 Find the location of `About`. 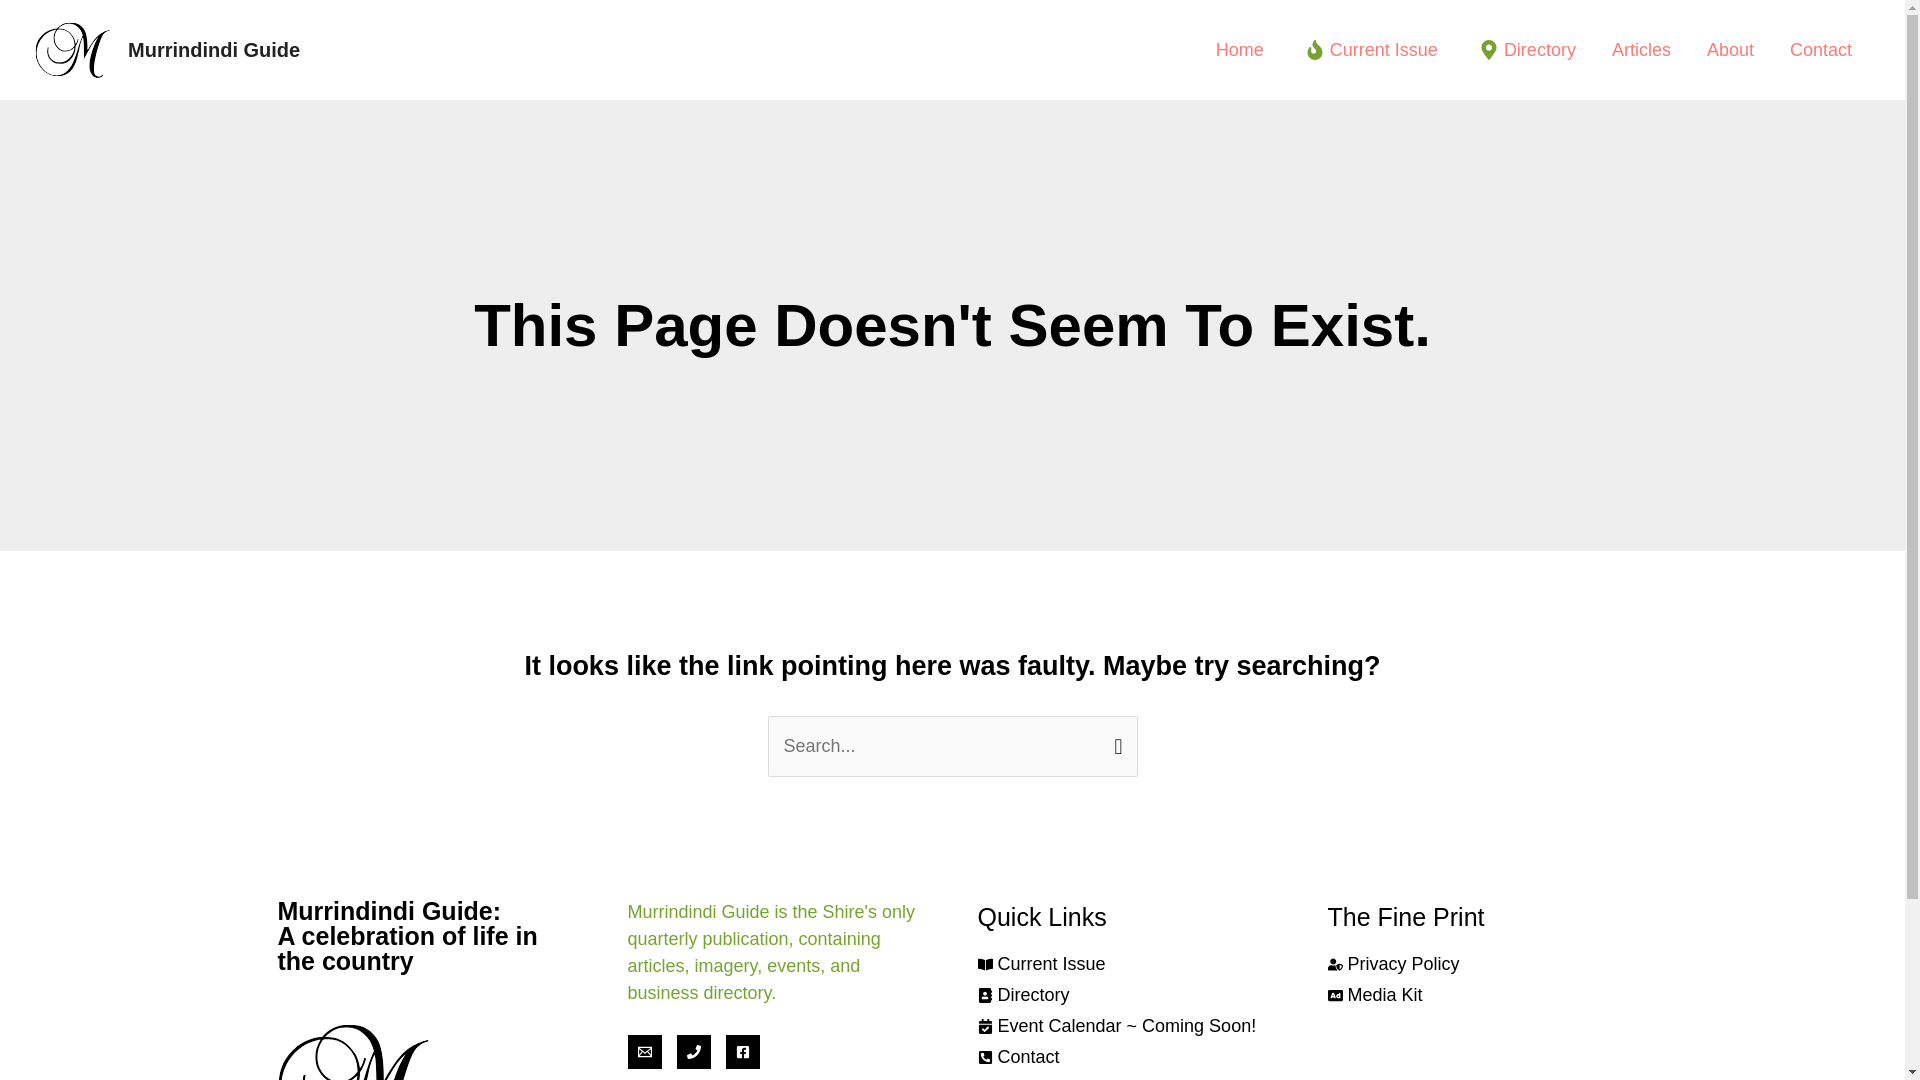

About is located at coordinates (1730, 50).